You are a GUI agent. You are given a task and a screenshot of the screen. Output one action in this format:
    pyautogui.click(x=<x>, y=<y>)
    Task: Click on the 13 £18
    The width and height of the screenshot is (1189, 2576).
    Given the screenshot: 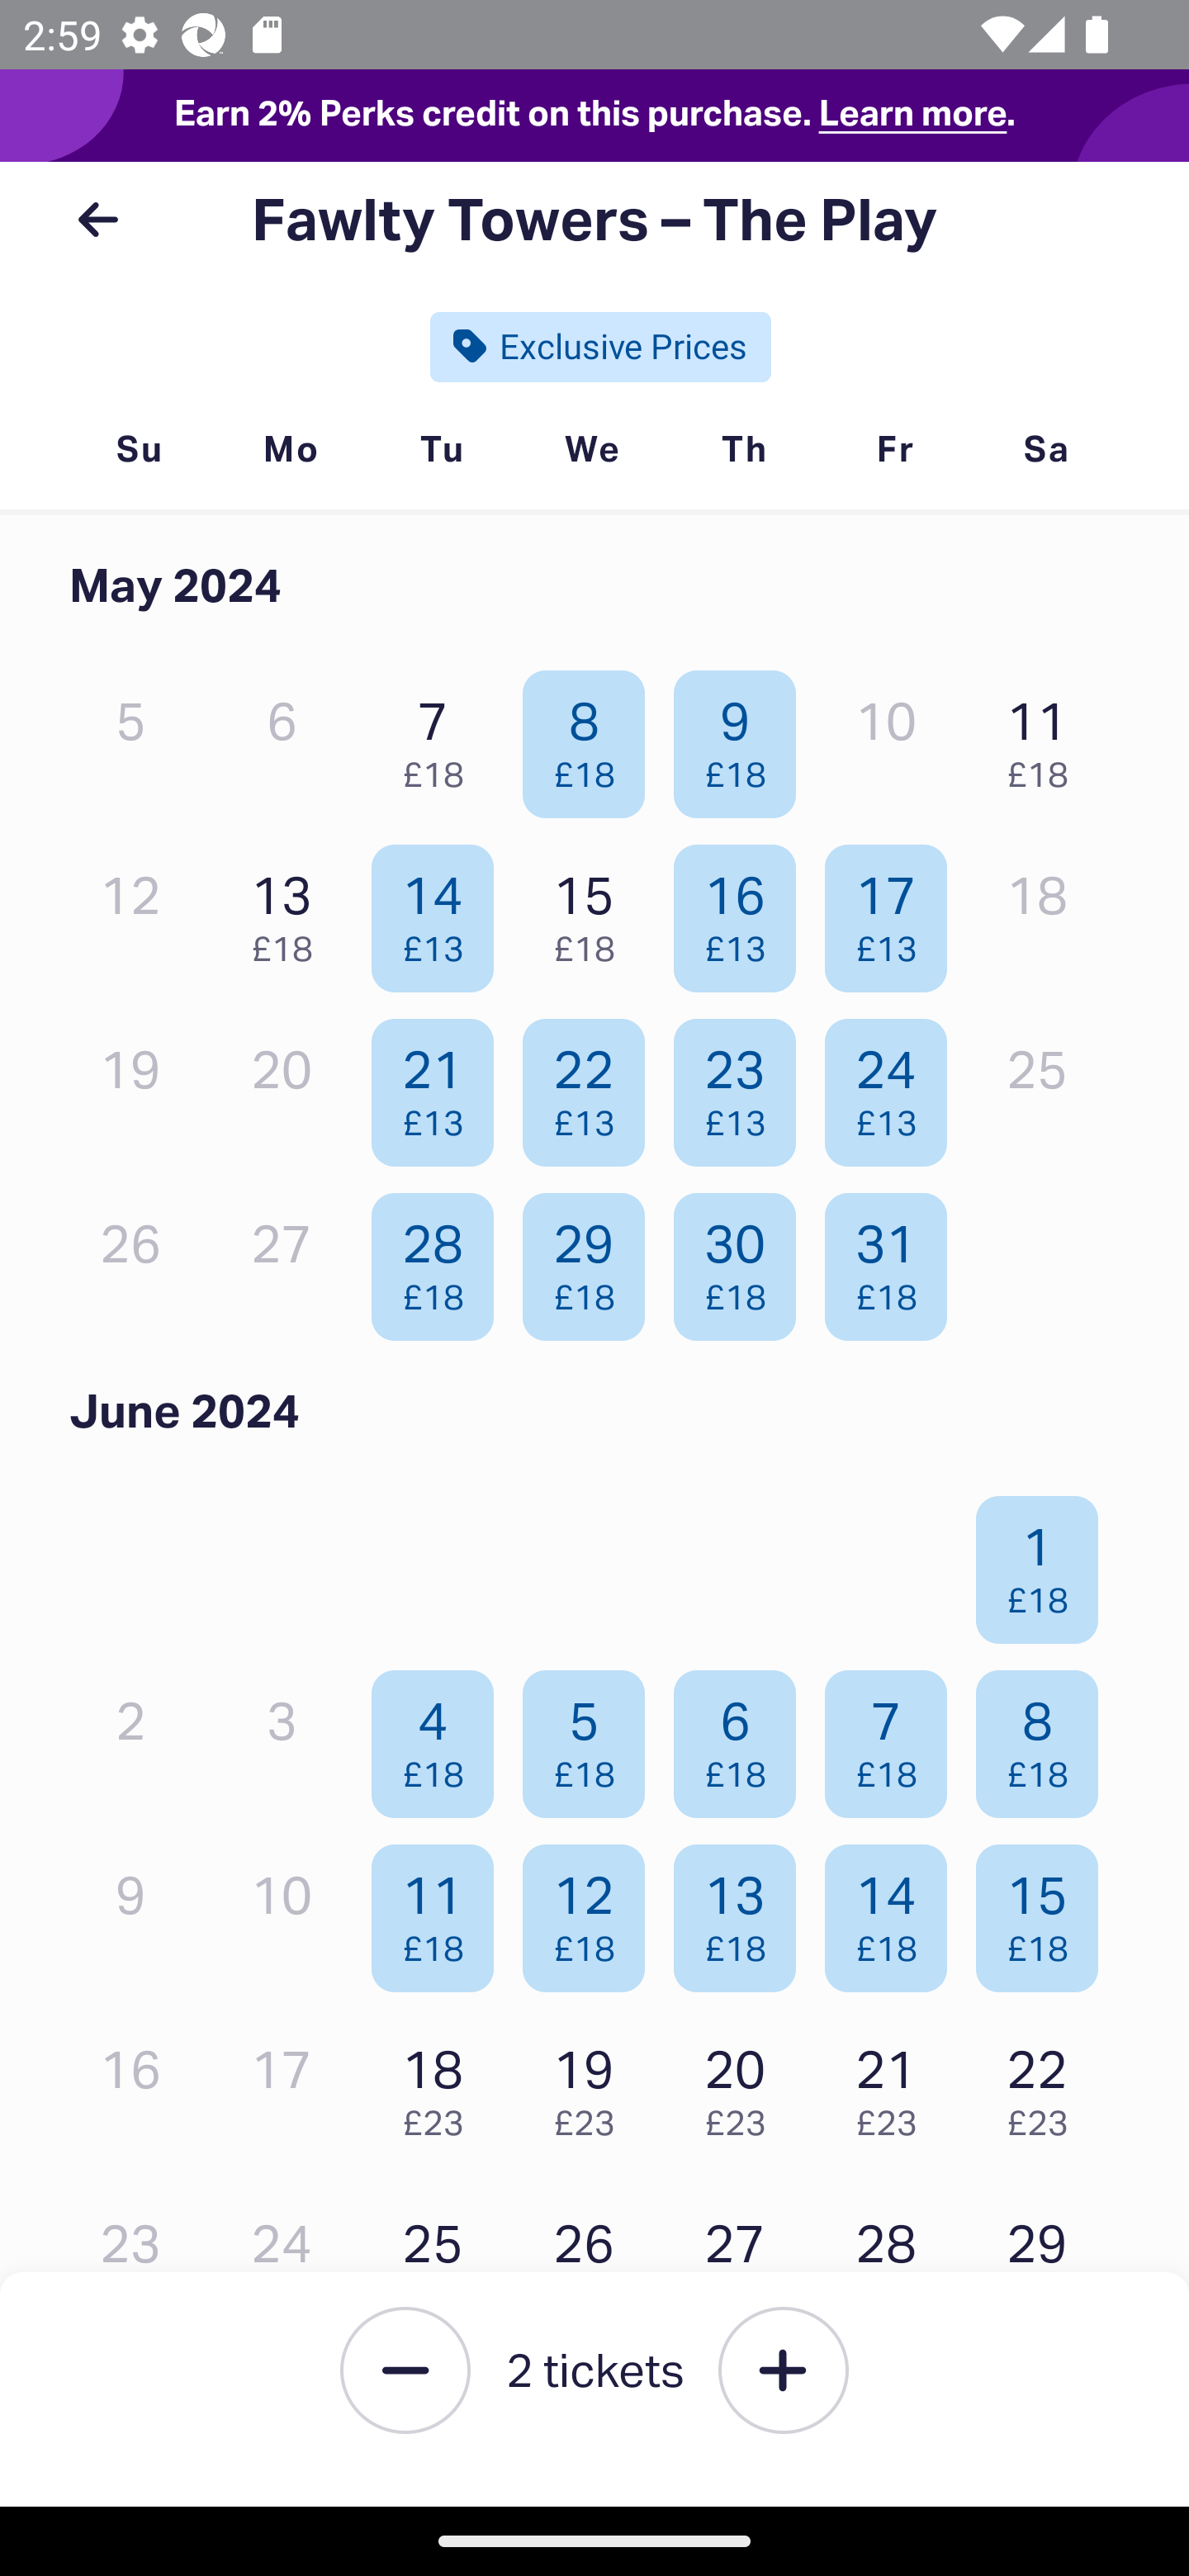 What is the action you would take?
    pyautogui.click(x=743, y=1910)
    